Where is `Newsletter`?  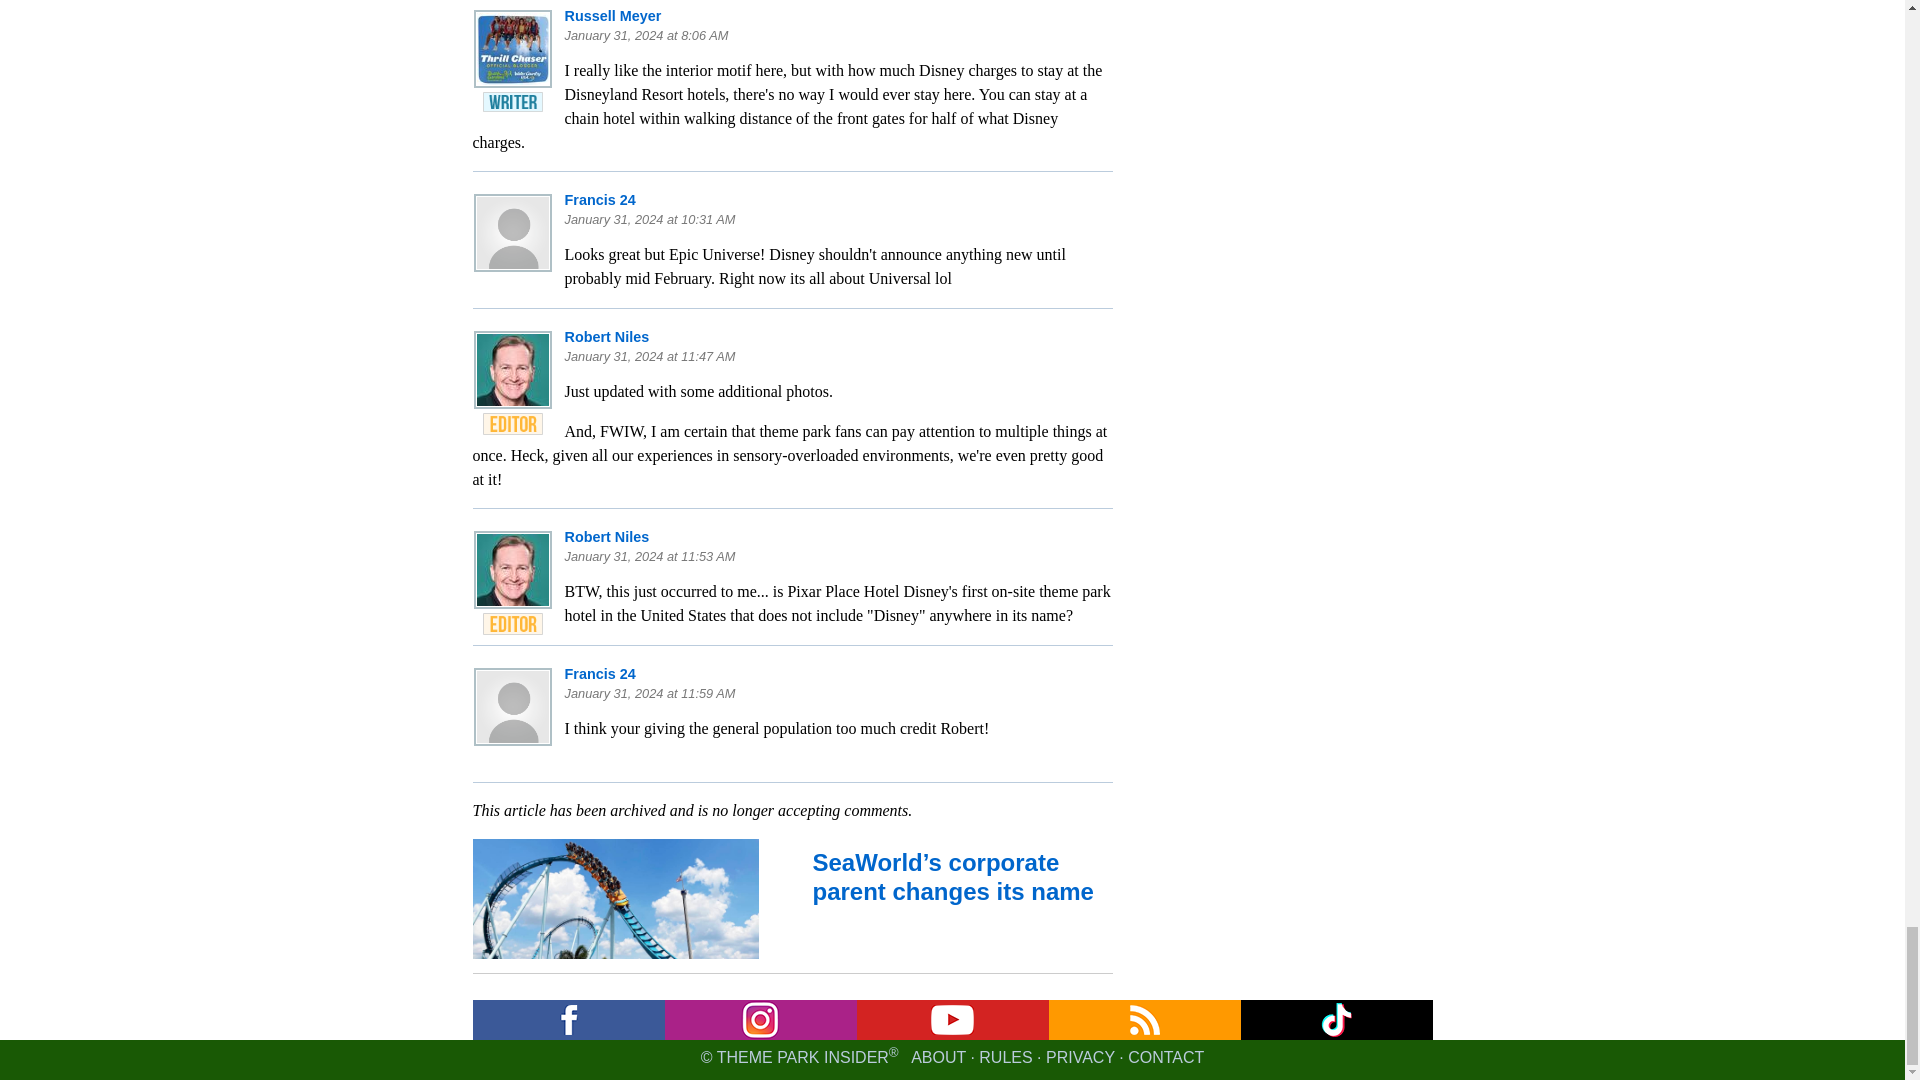
Newsletter is located at coordinates (760, 1020).